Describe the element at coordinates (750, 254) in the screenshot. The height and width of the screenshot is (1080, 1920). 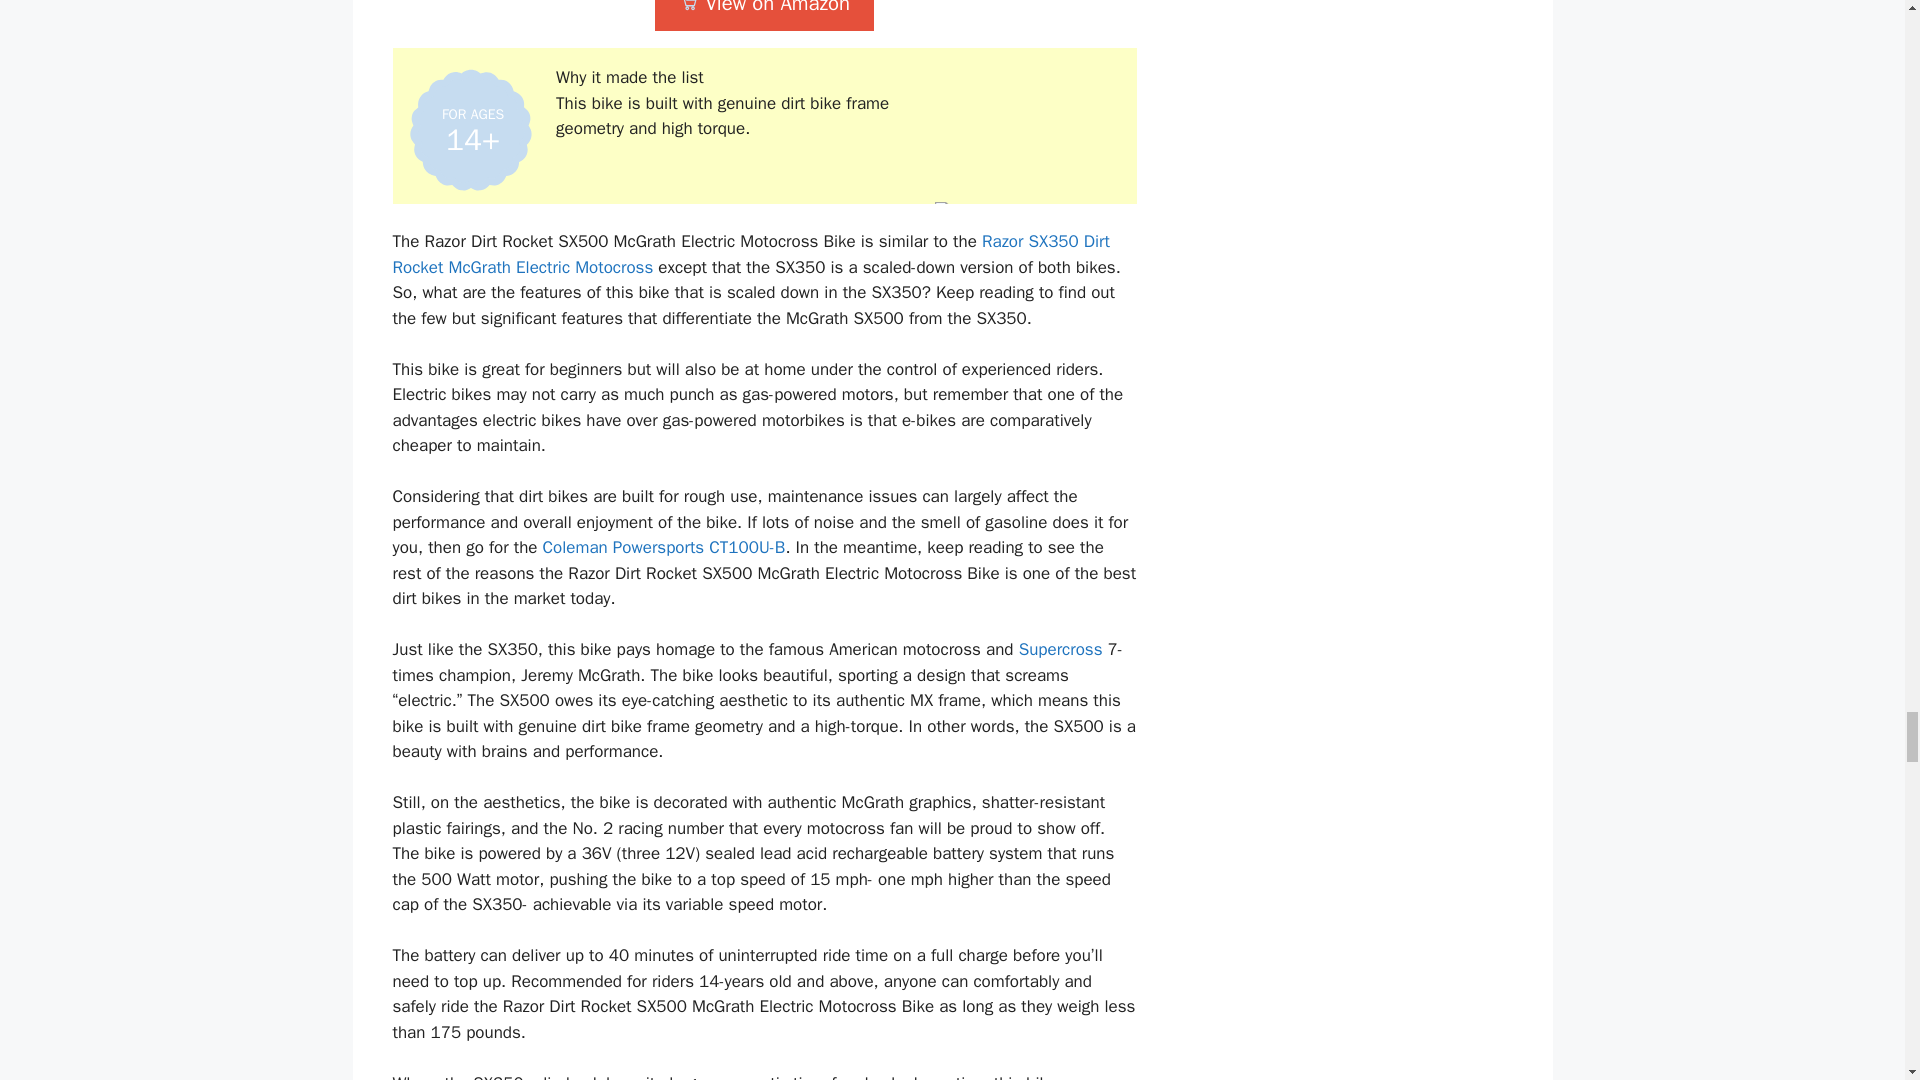
I see `Razor SX350 Dirt Rocket McGrath Electric Motocross` at that location.